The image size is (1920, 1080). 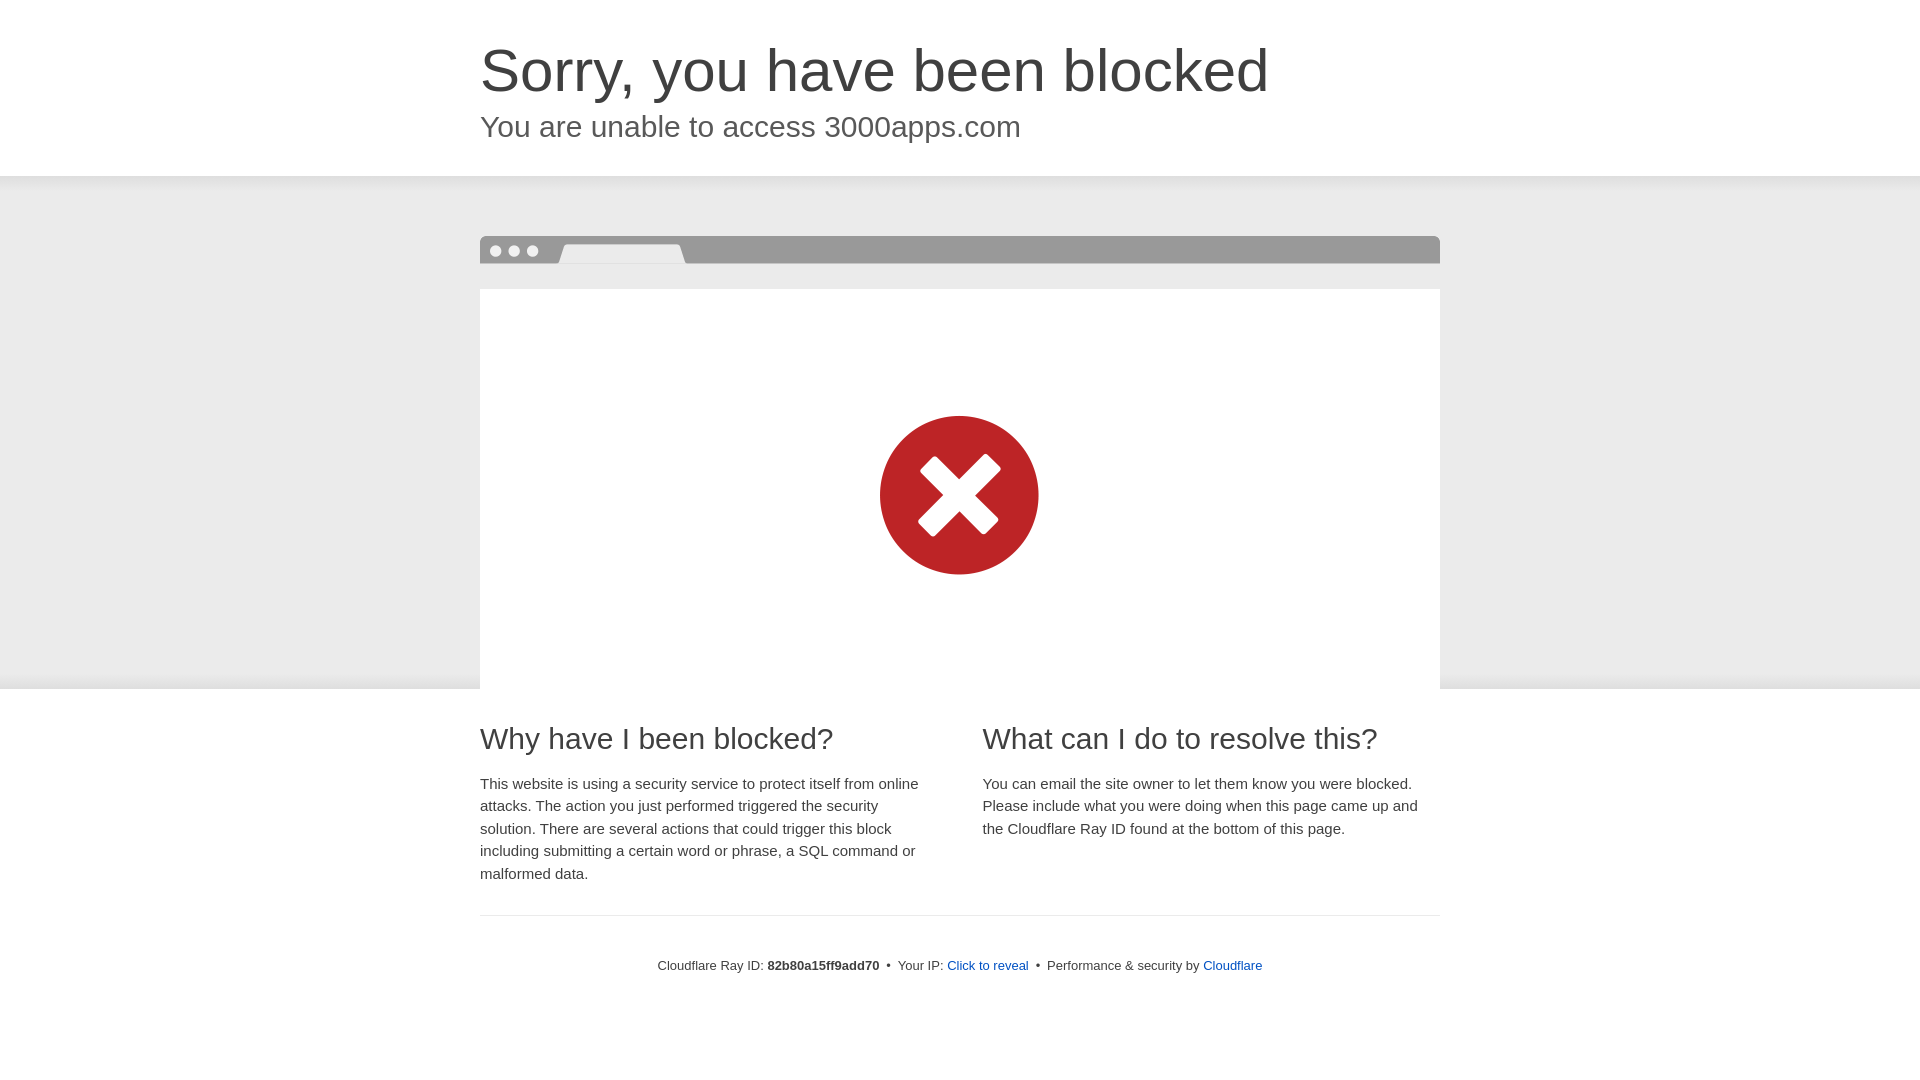 What do you see at coordinates (988, 966) in the screenshot?
I see `Click to reveal` at bounding box center [988, 966].